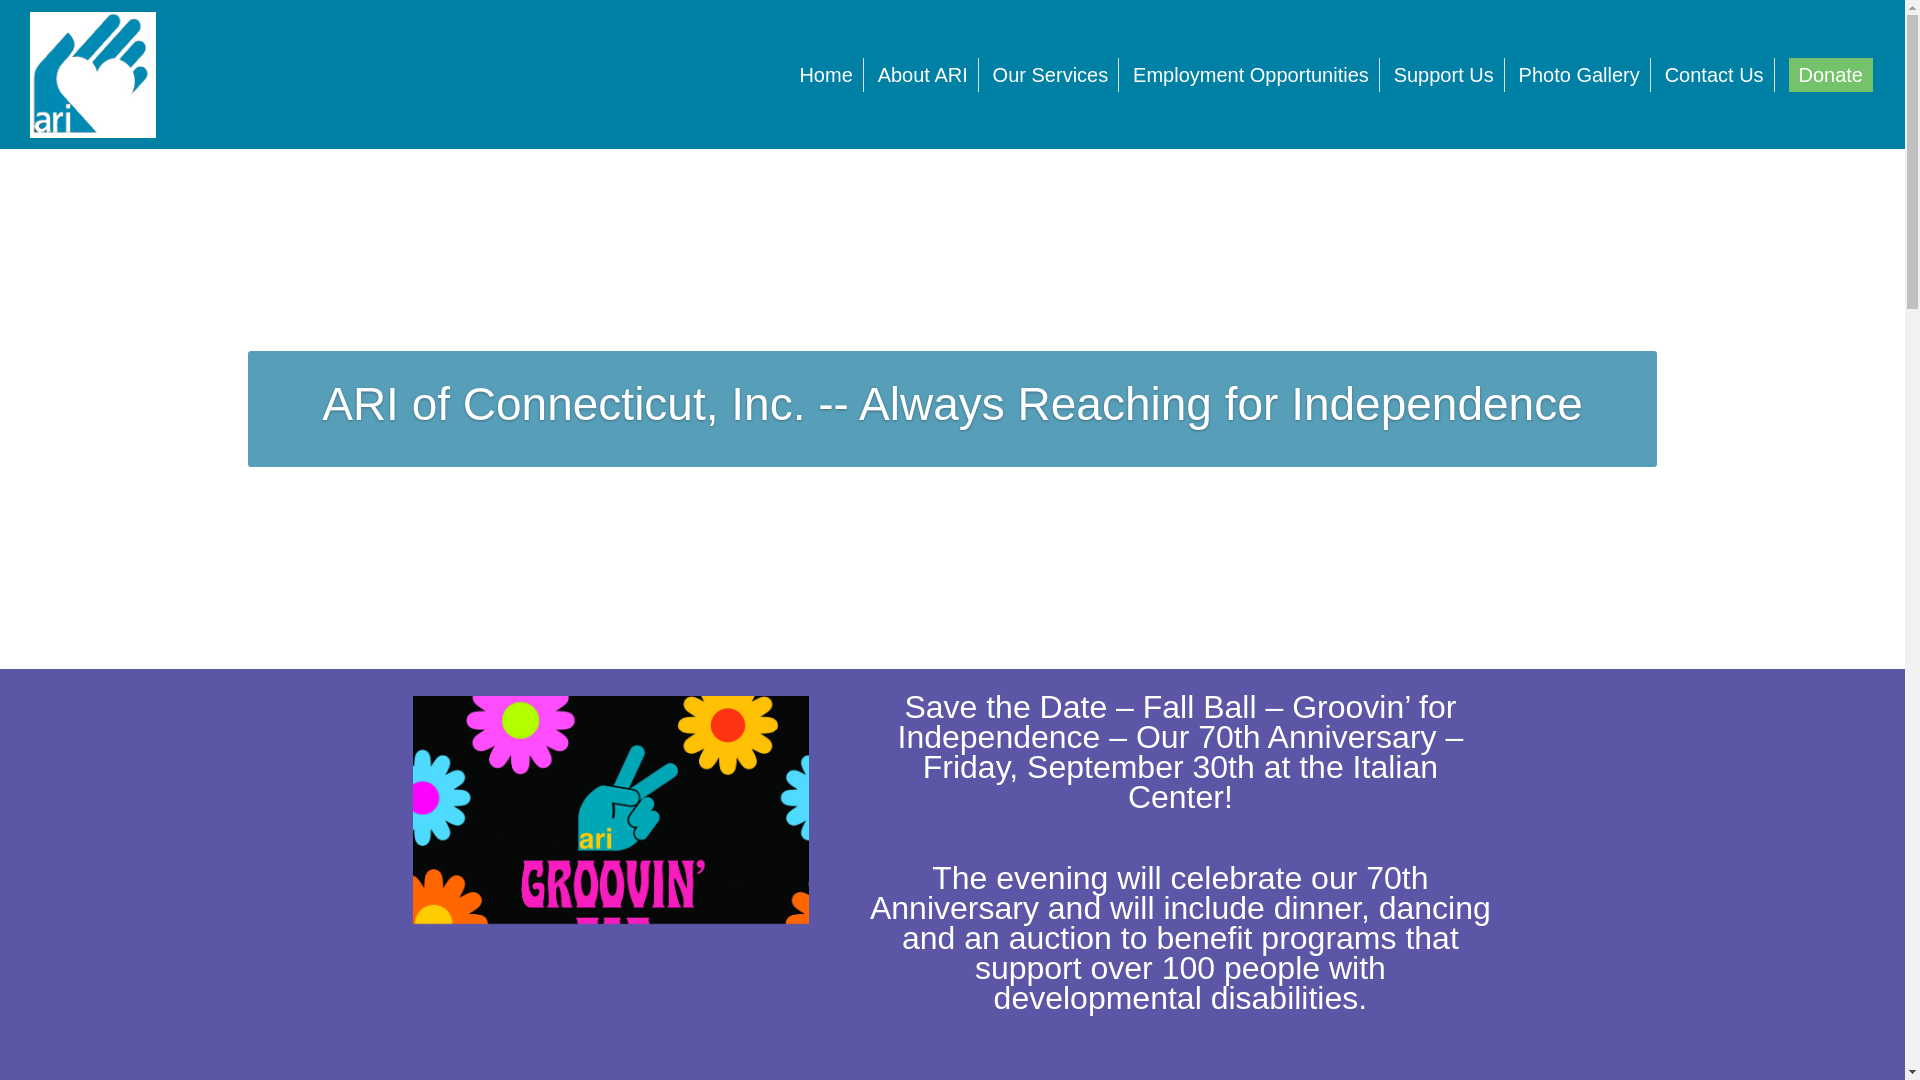 The width and height of the screenshot is (1920, 1080). Describe the element at coordinates (923, 74) in the screenshot. I see `About ARI` at that location.